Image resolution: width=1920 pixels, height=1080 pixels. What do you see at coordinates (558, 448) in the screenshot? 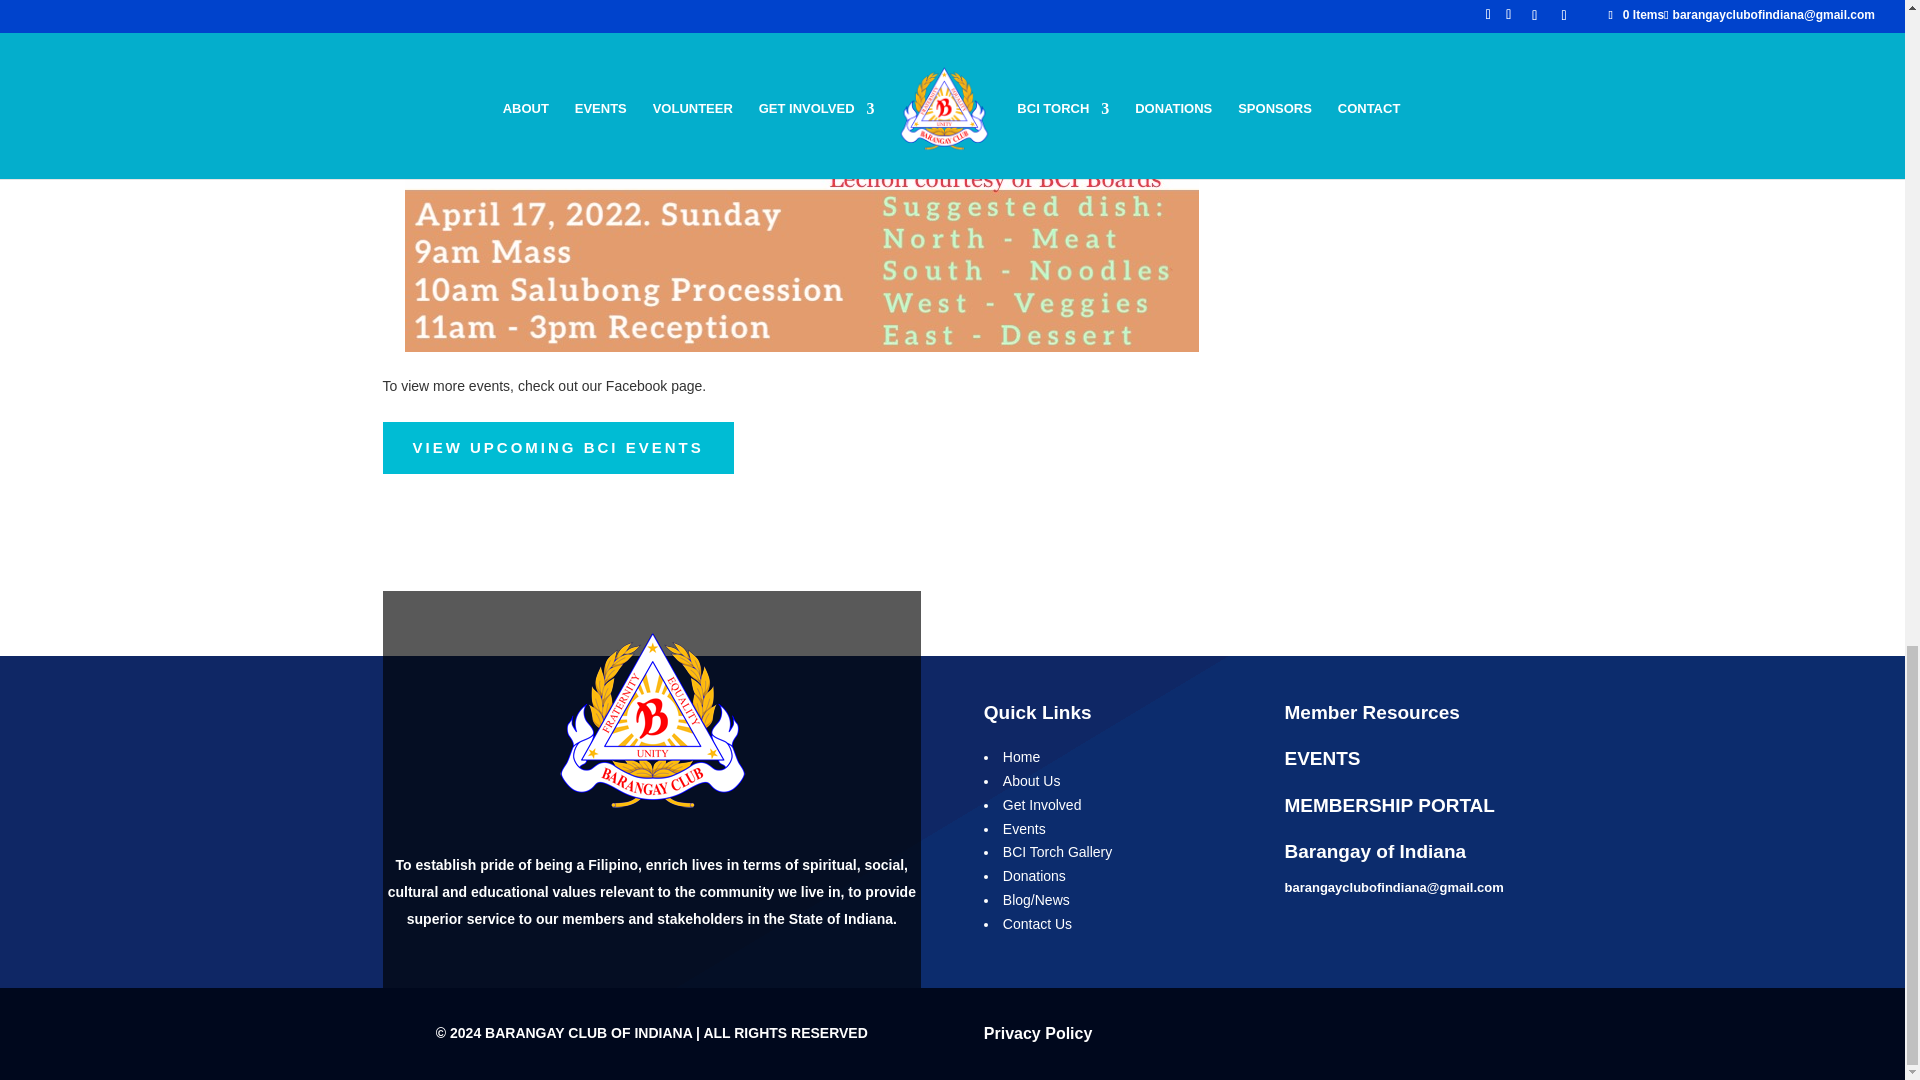
I see `VIEW UPCOMING BCI EVENTS` at bounding box center [558, 448].